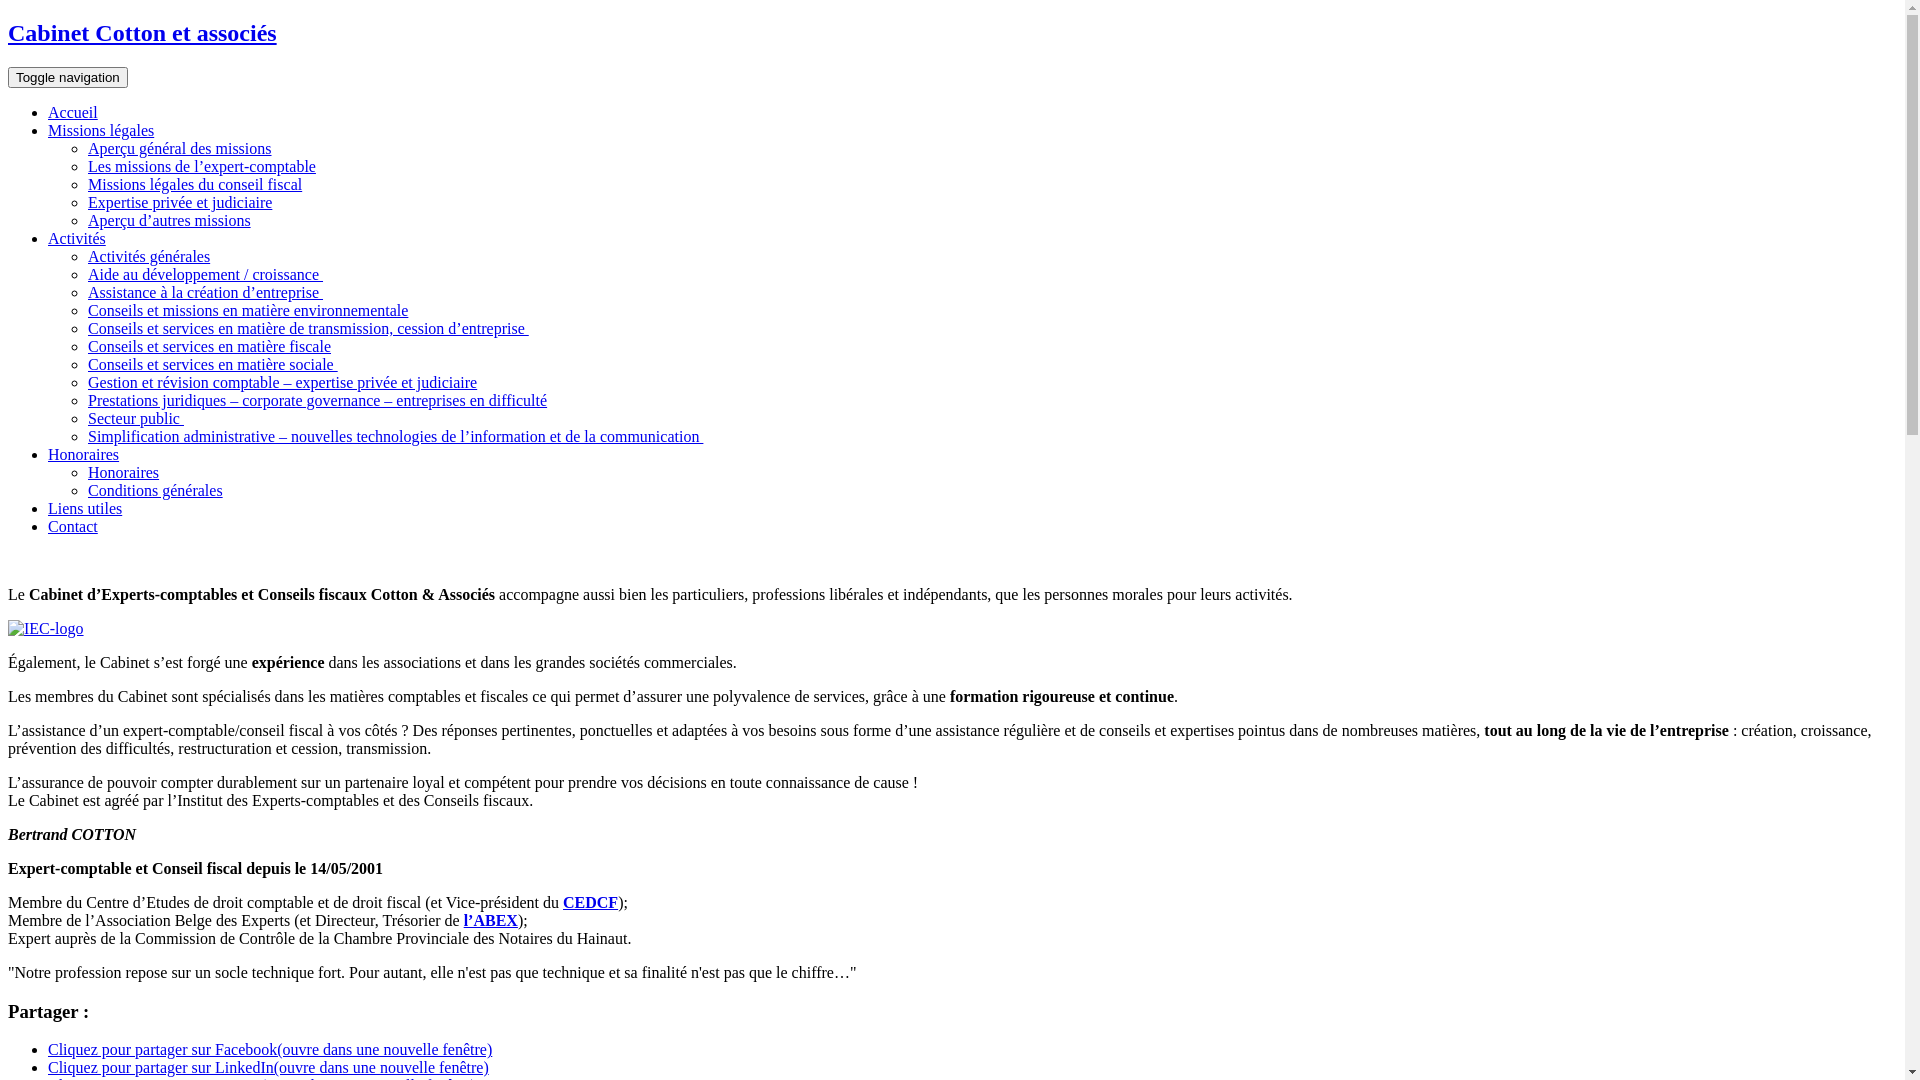  Describe the element at coordinates (590, 902) in the screenshot. I see `CEDCF` at that location.